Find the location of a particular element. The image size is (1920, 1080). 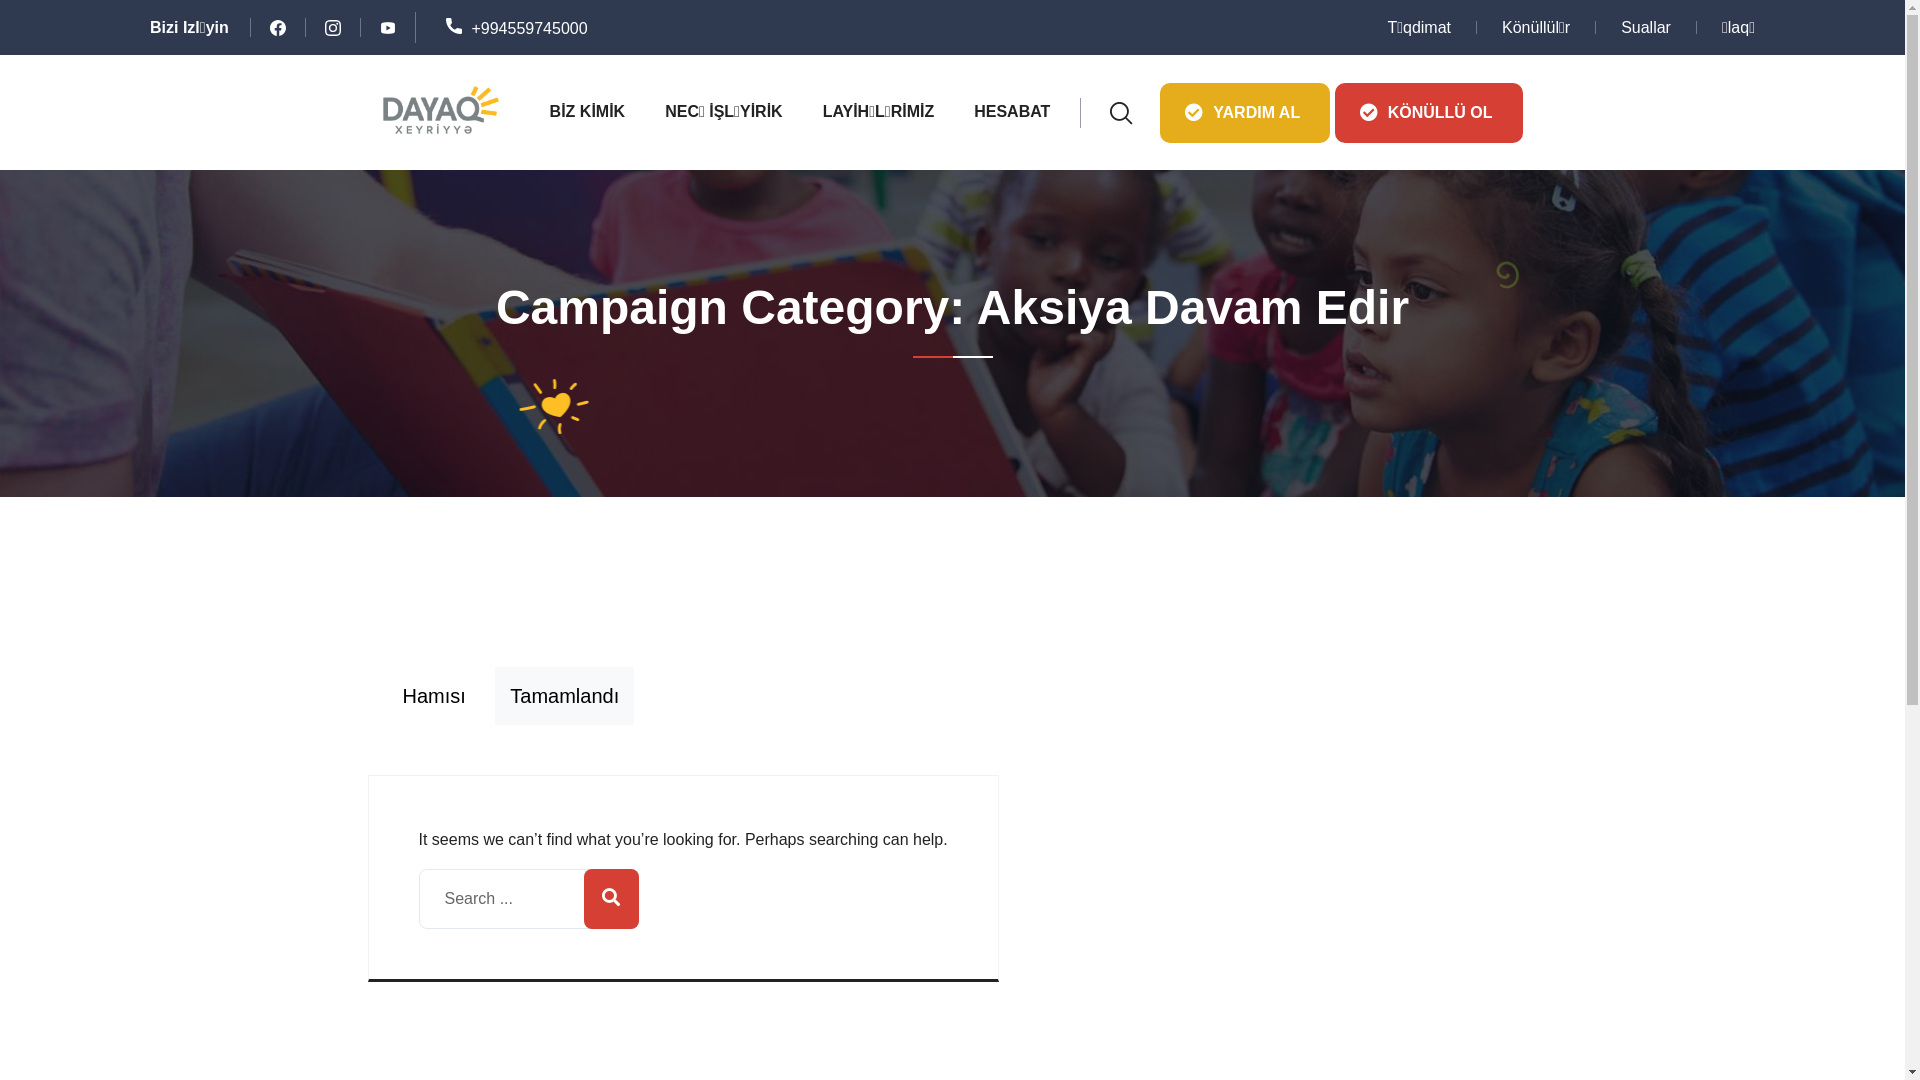

Suallar is located at coordinates (1646, 28).